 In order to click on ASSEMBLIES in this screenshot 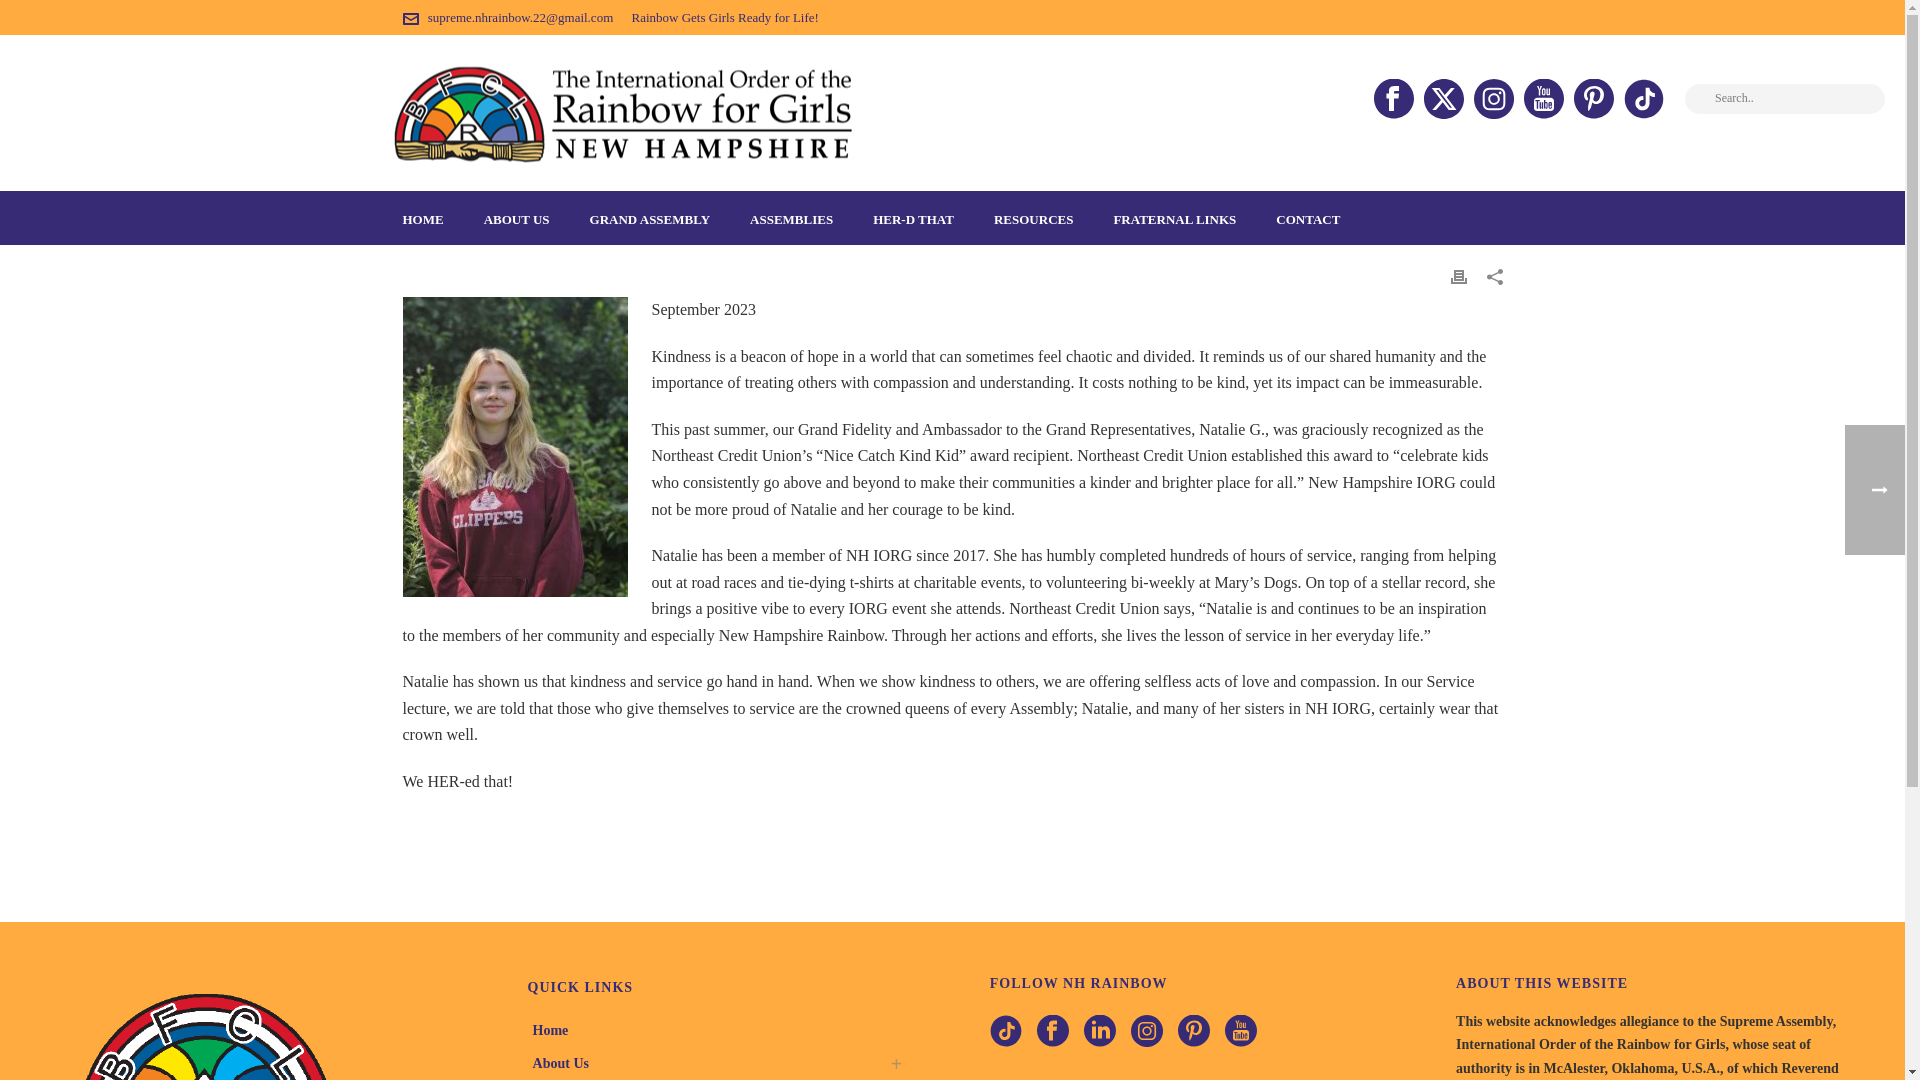, I will do `click(790, 218)`.